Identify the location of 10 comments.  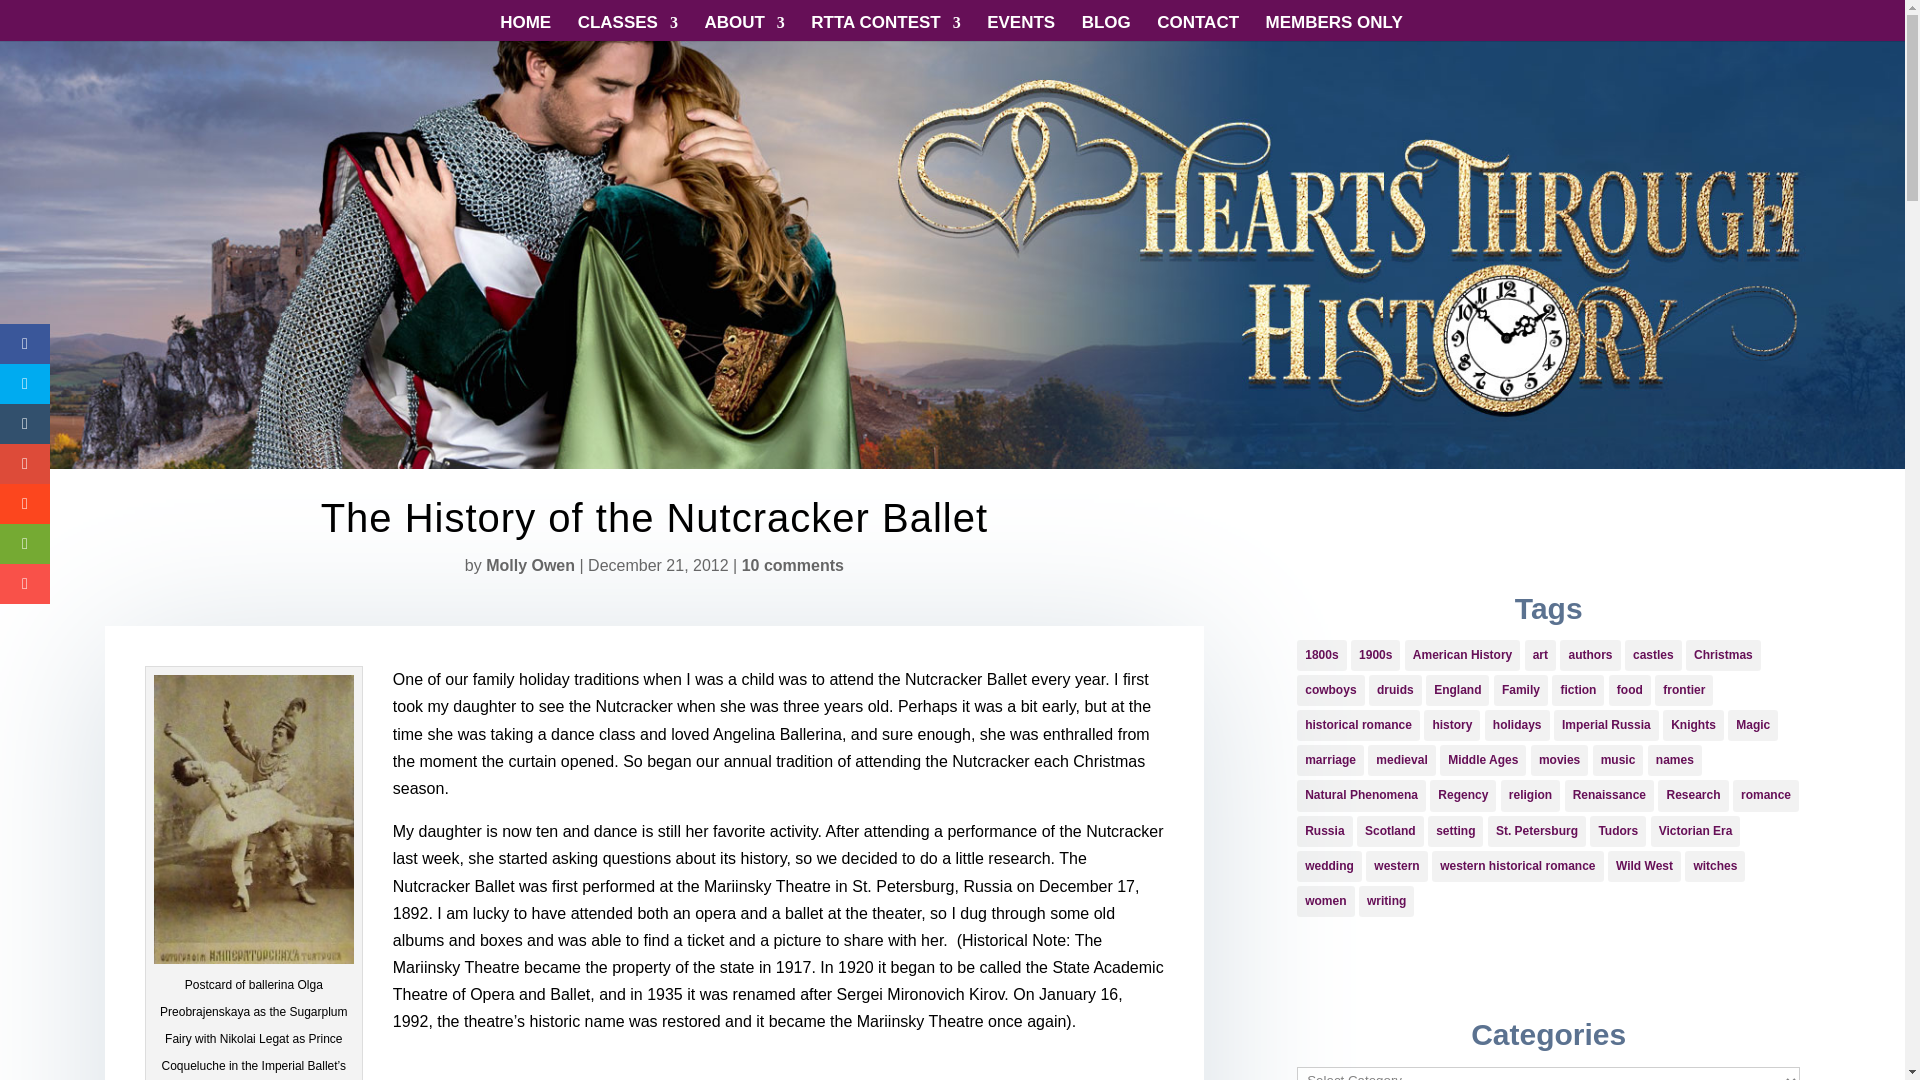
(792, 565).